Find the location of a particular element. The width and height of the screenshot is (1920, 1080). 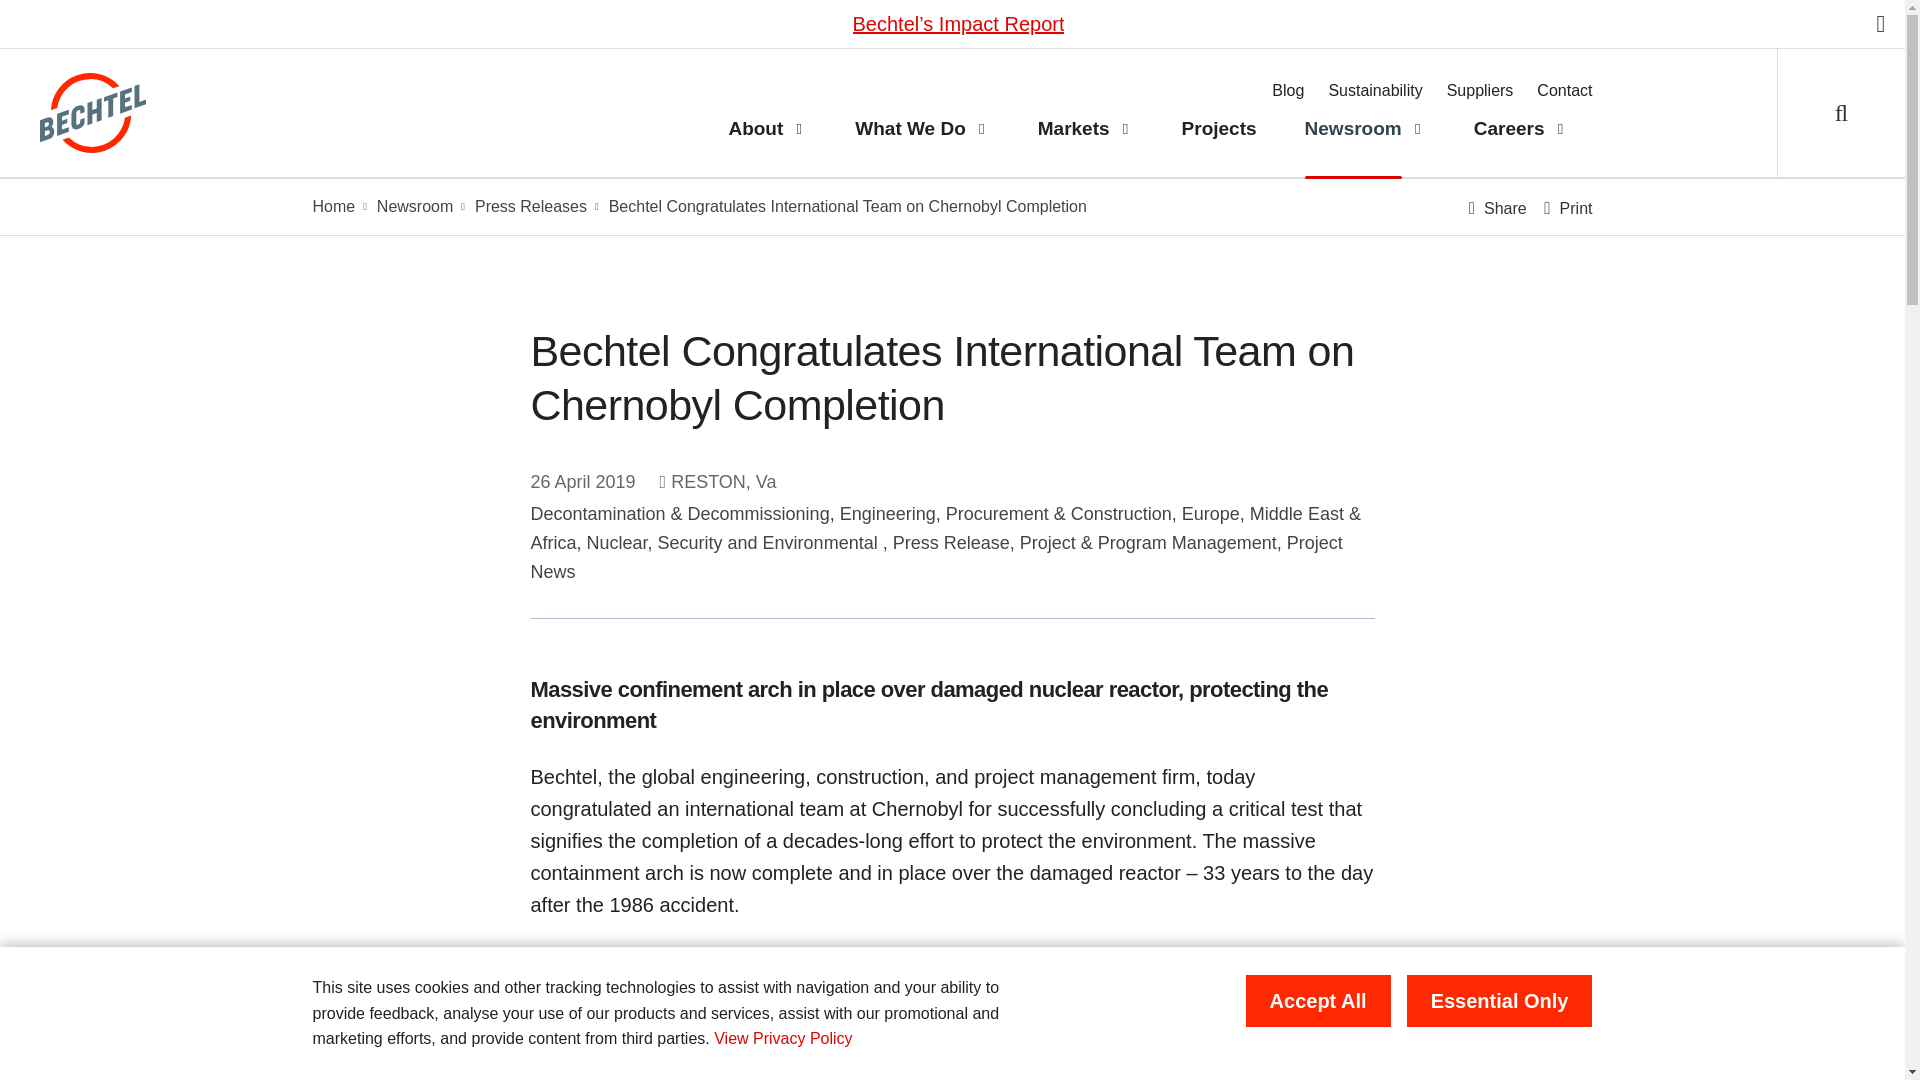

What We Do is located at coordinates (898, 129).